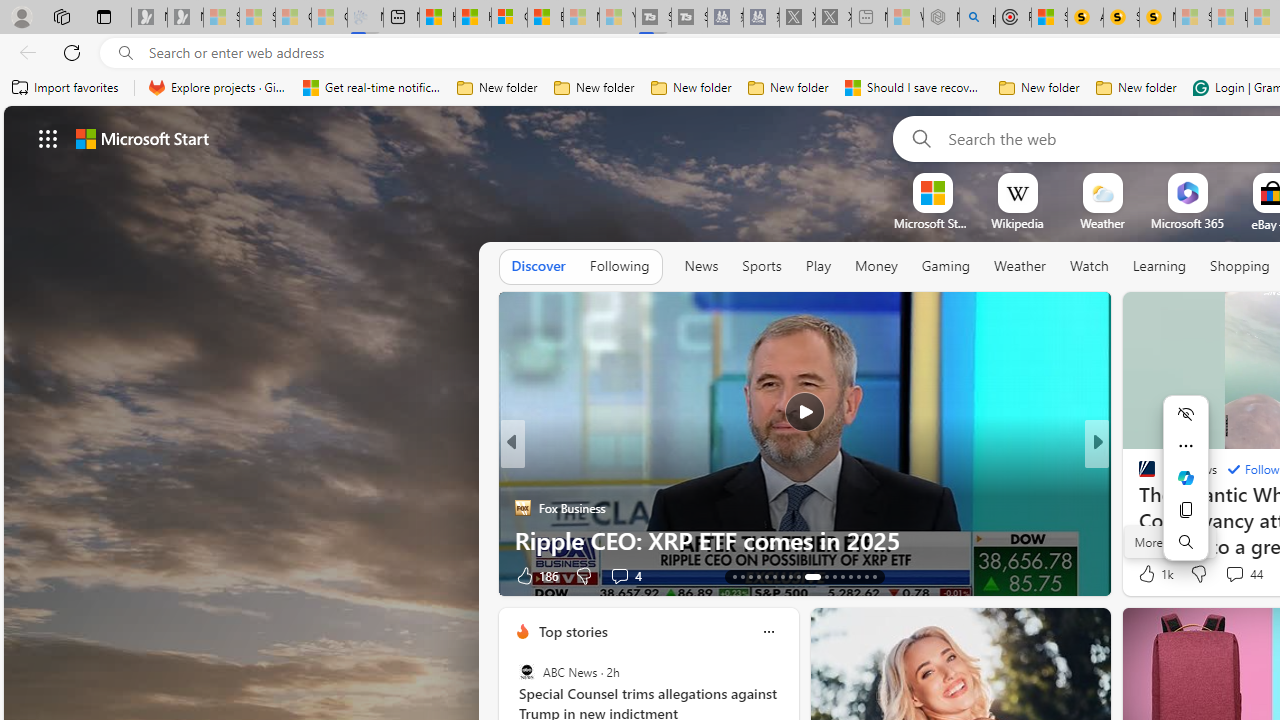 This screenshot has width=1280, height=720. I want to click on Nordace.com, so click(1166, 508).